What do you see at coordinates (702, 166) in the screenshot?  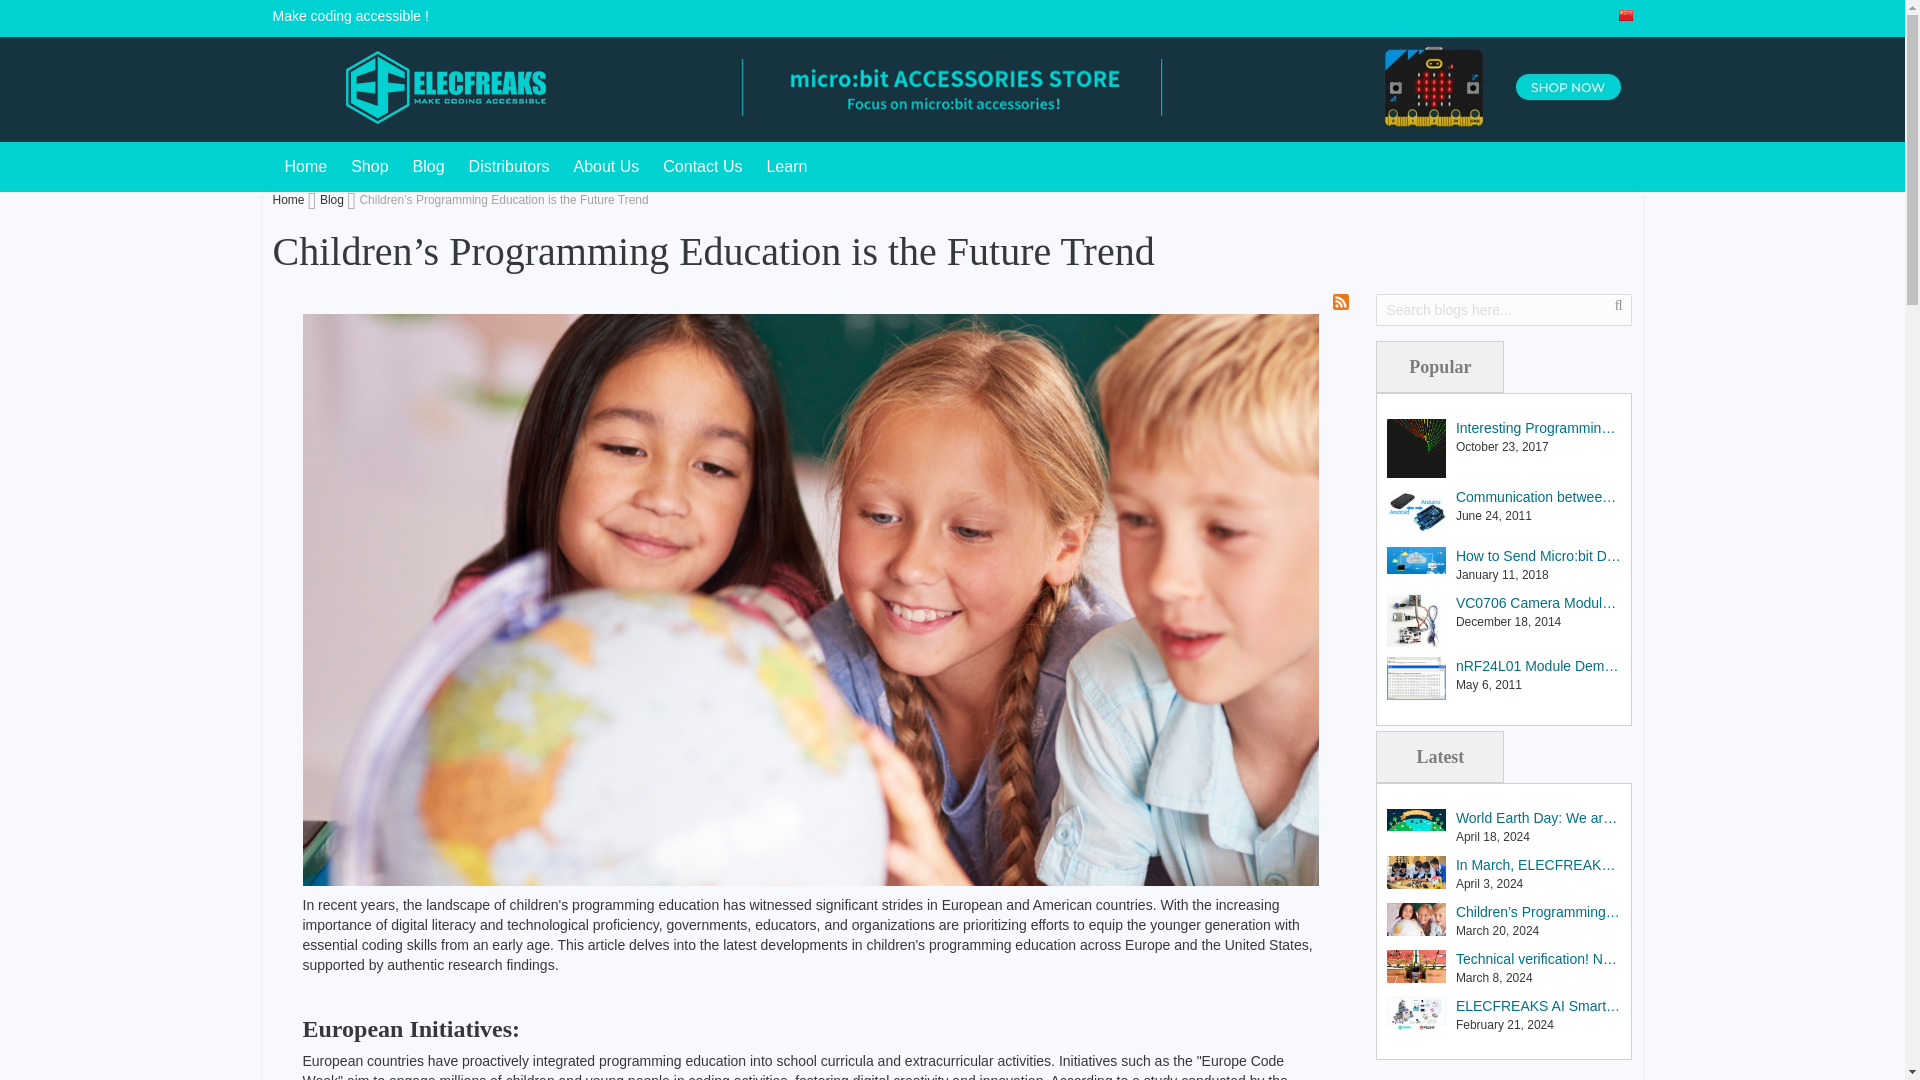 I see `Contact Us` at bounding box center [702, 166].